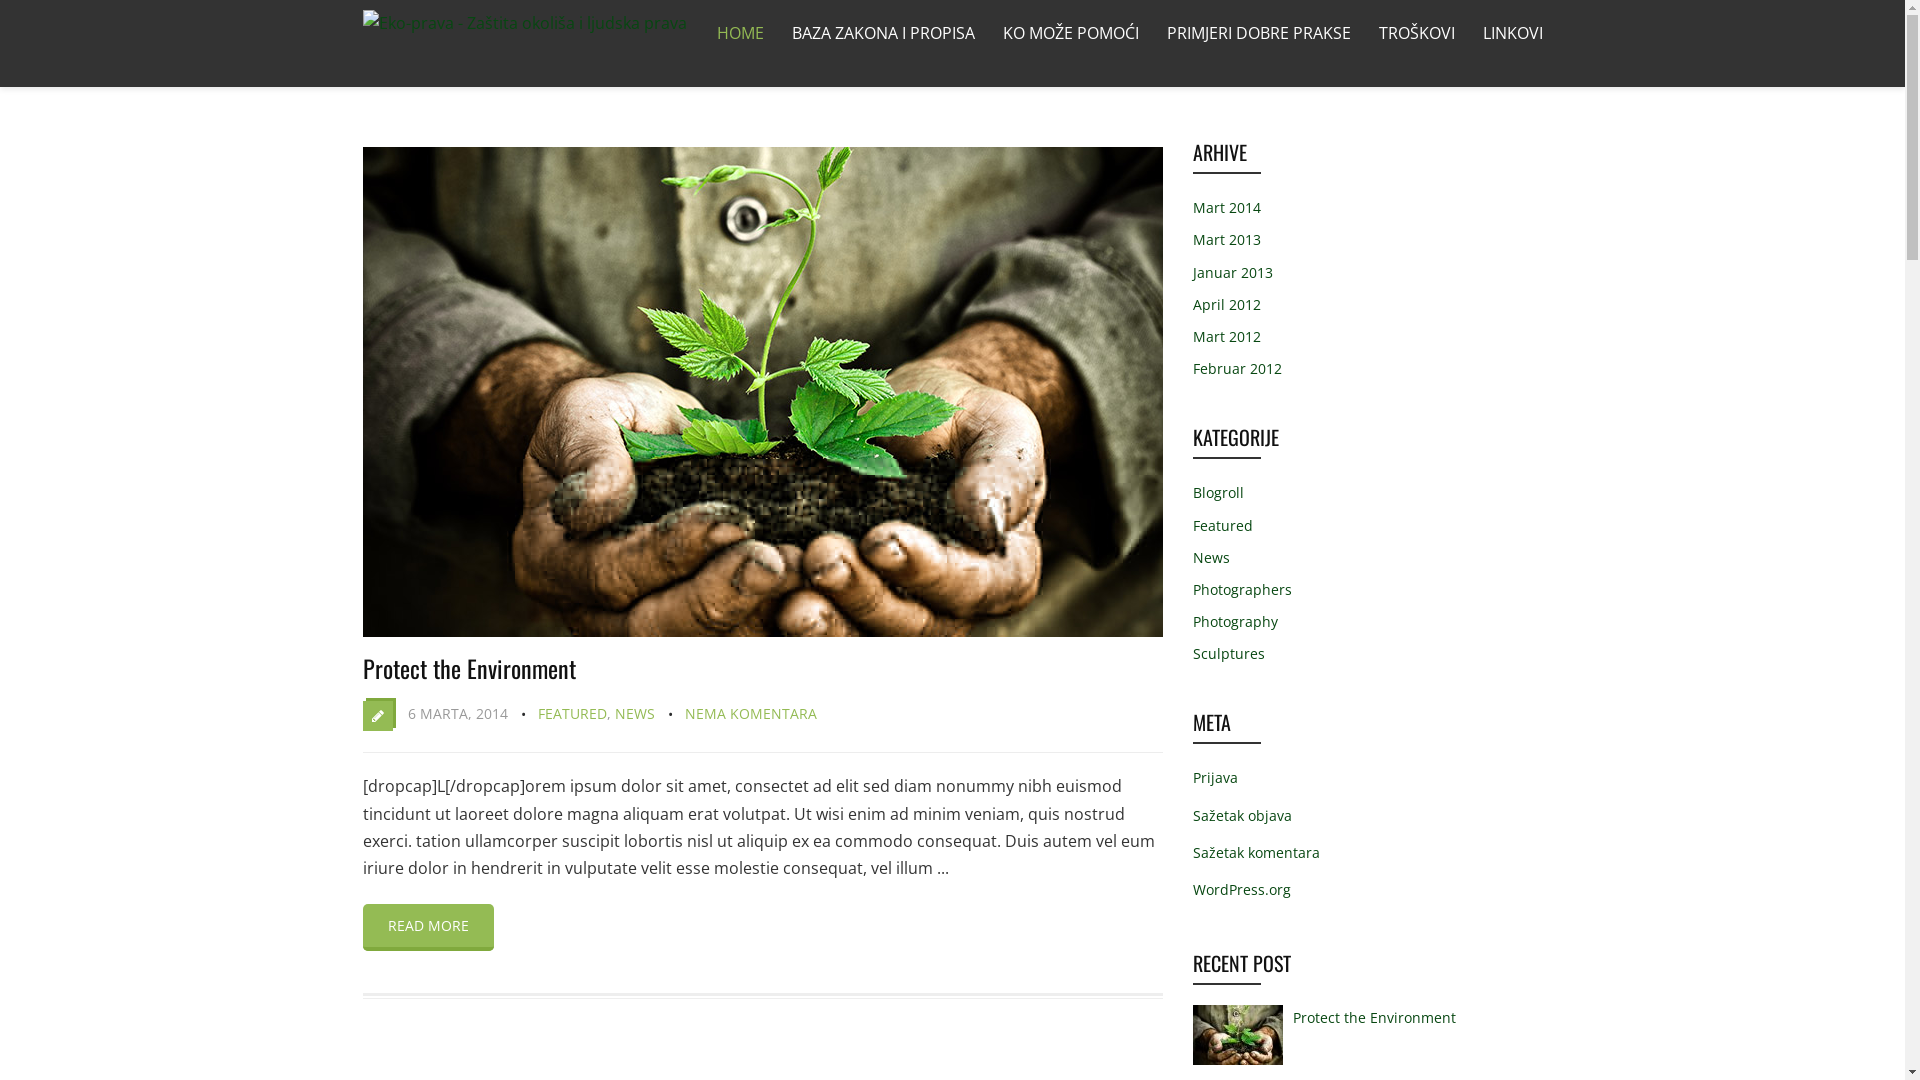  I want to click on Photographers, so click(1242, 590).